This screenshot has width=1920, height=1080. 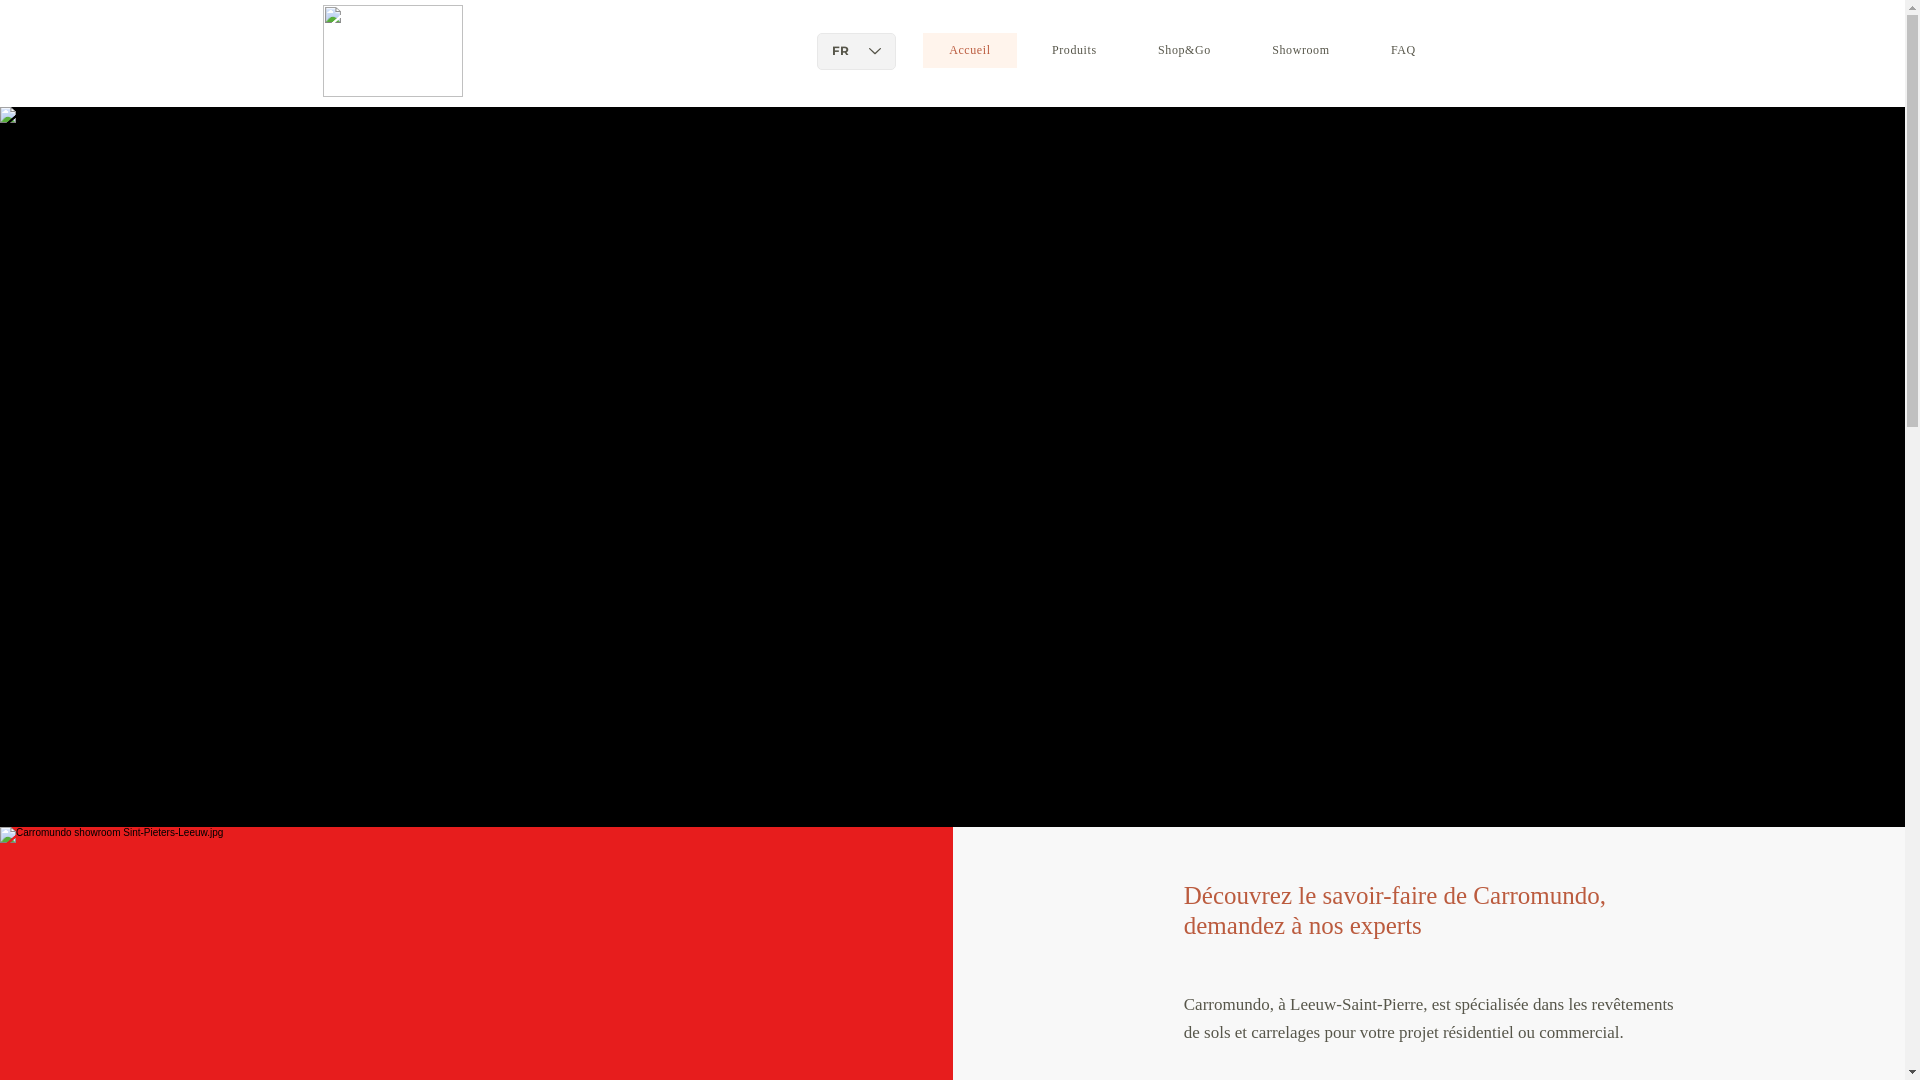 What do you see at coordinates (1184, 50) in the screenshot?
I see `Shop&Go` at bounding box center [1184, 50].